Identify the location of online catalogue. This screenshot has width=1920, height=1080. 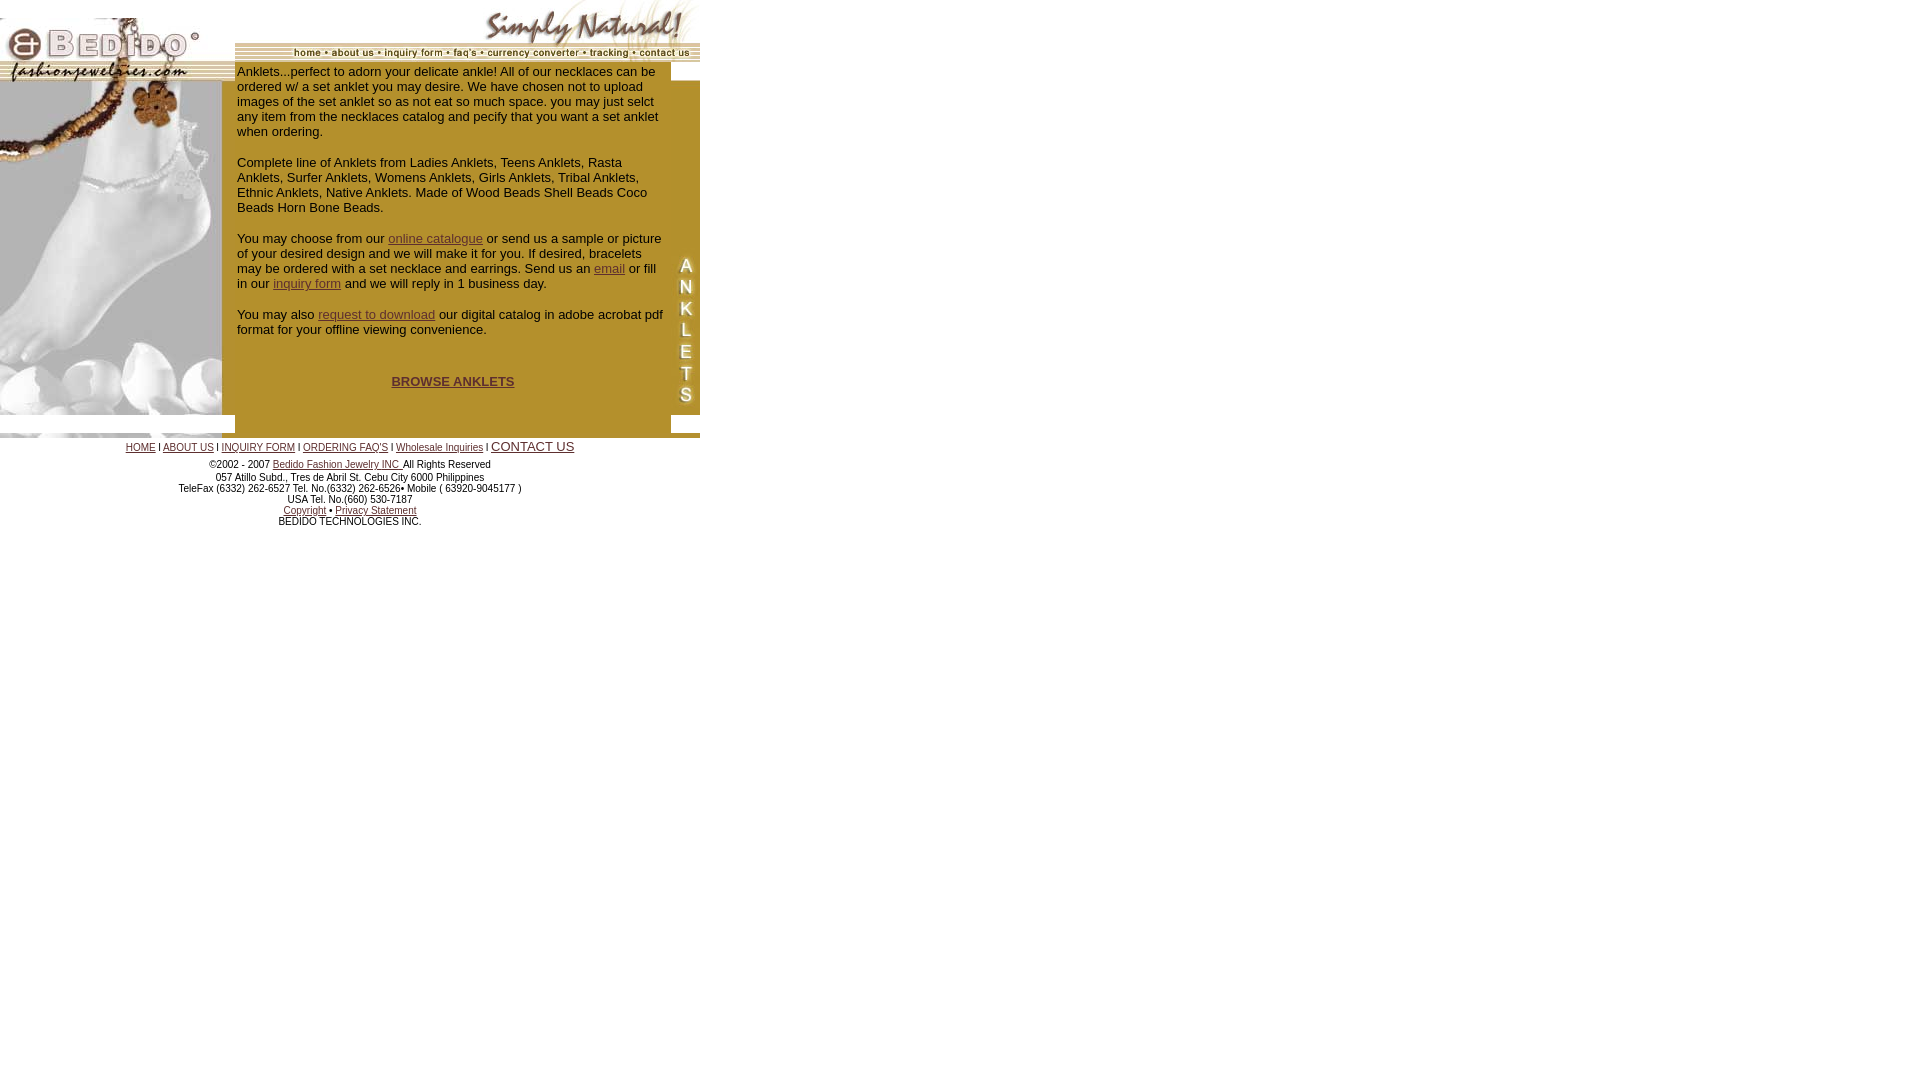
(435, 238).